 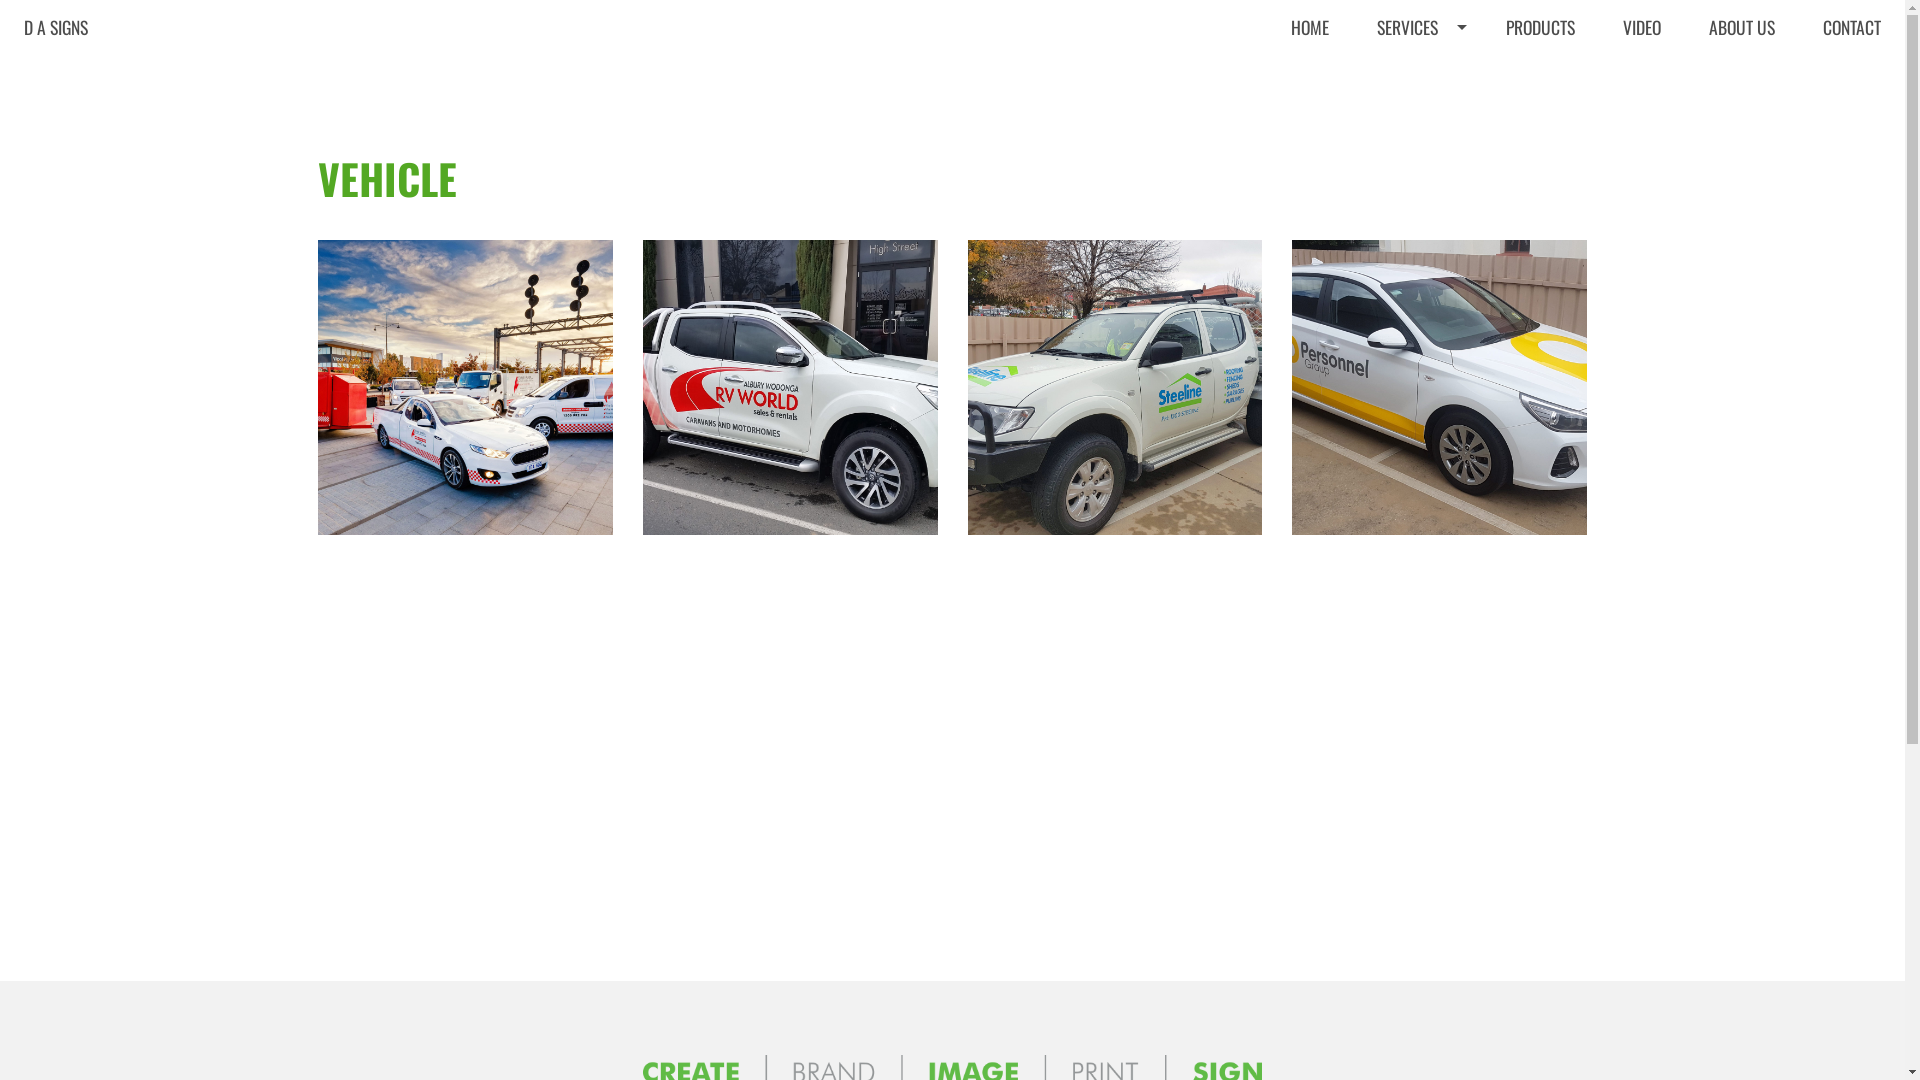 I want to click on SIGN, so click(x=1418, y=230).